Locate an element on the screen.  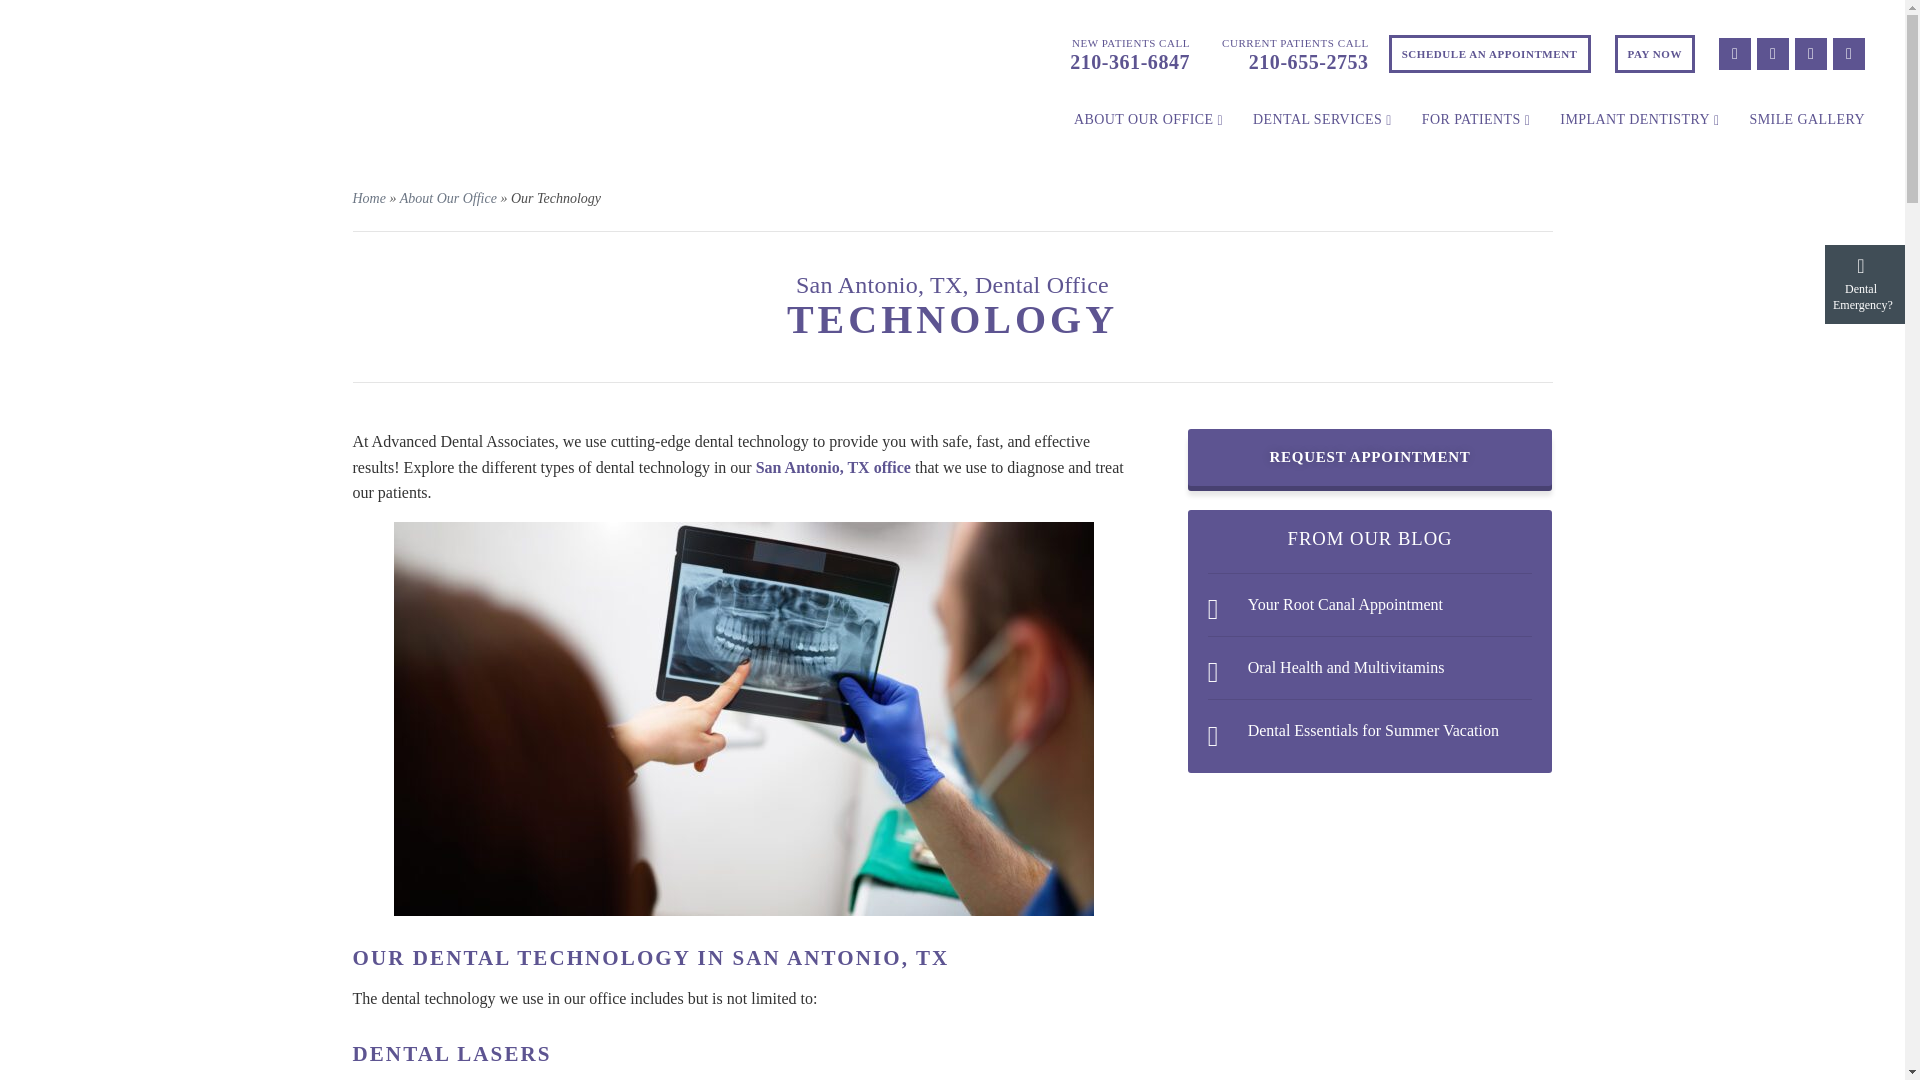
ABOUT OUR OFFICE is located at coordinates (1148, 120).